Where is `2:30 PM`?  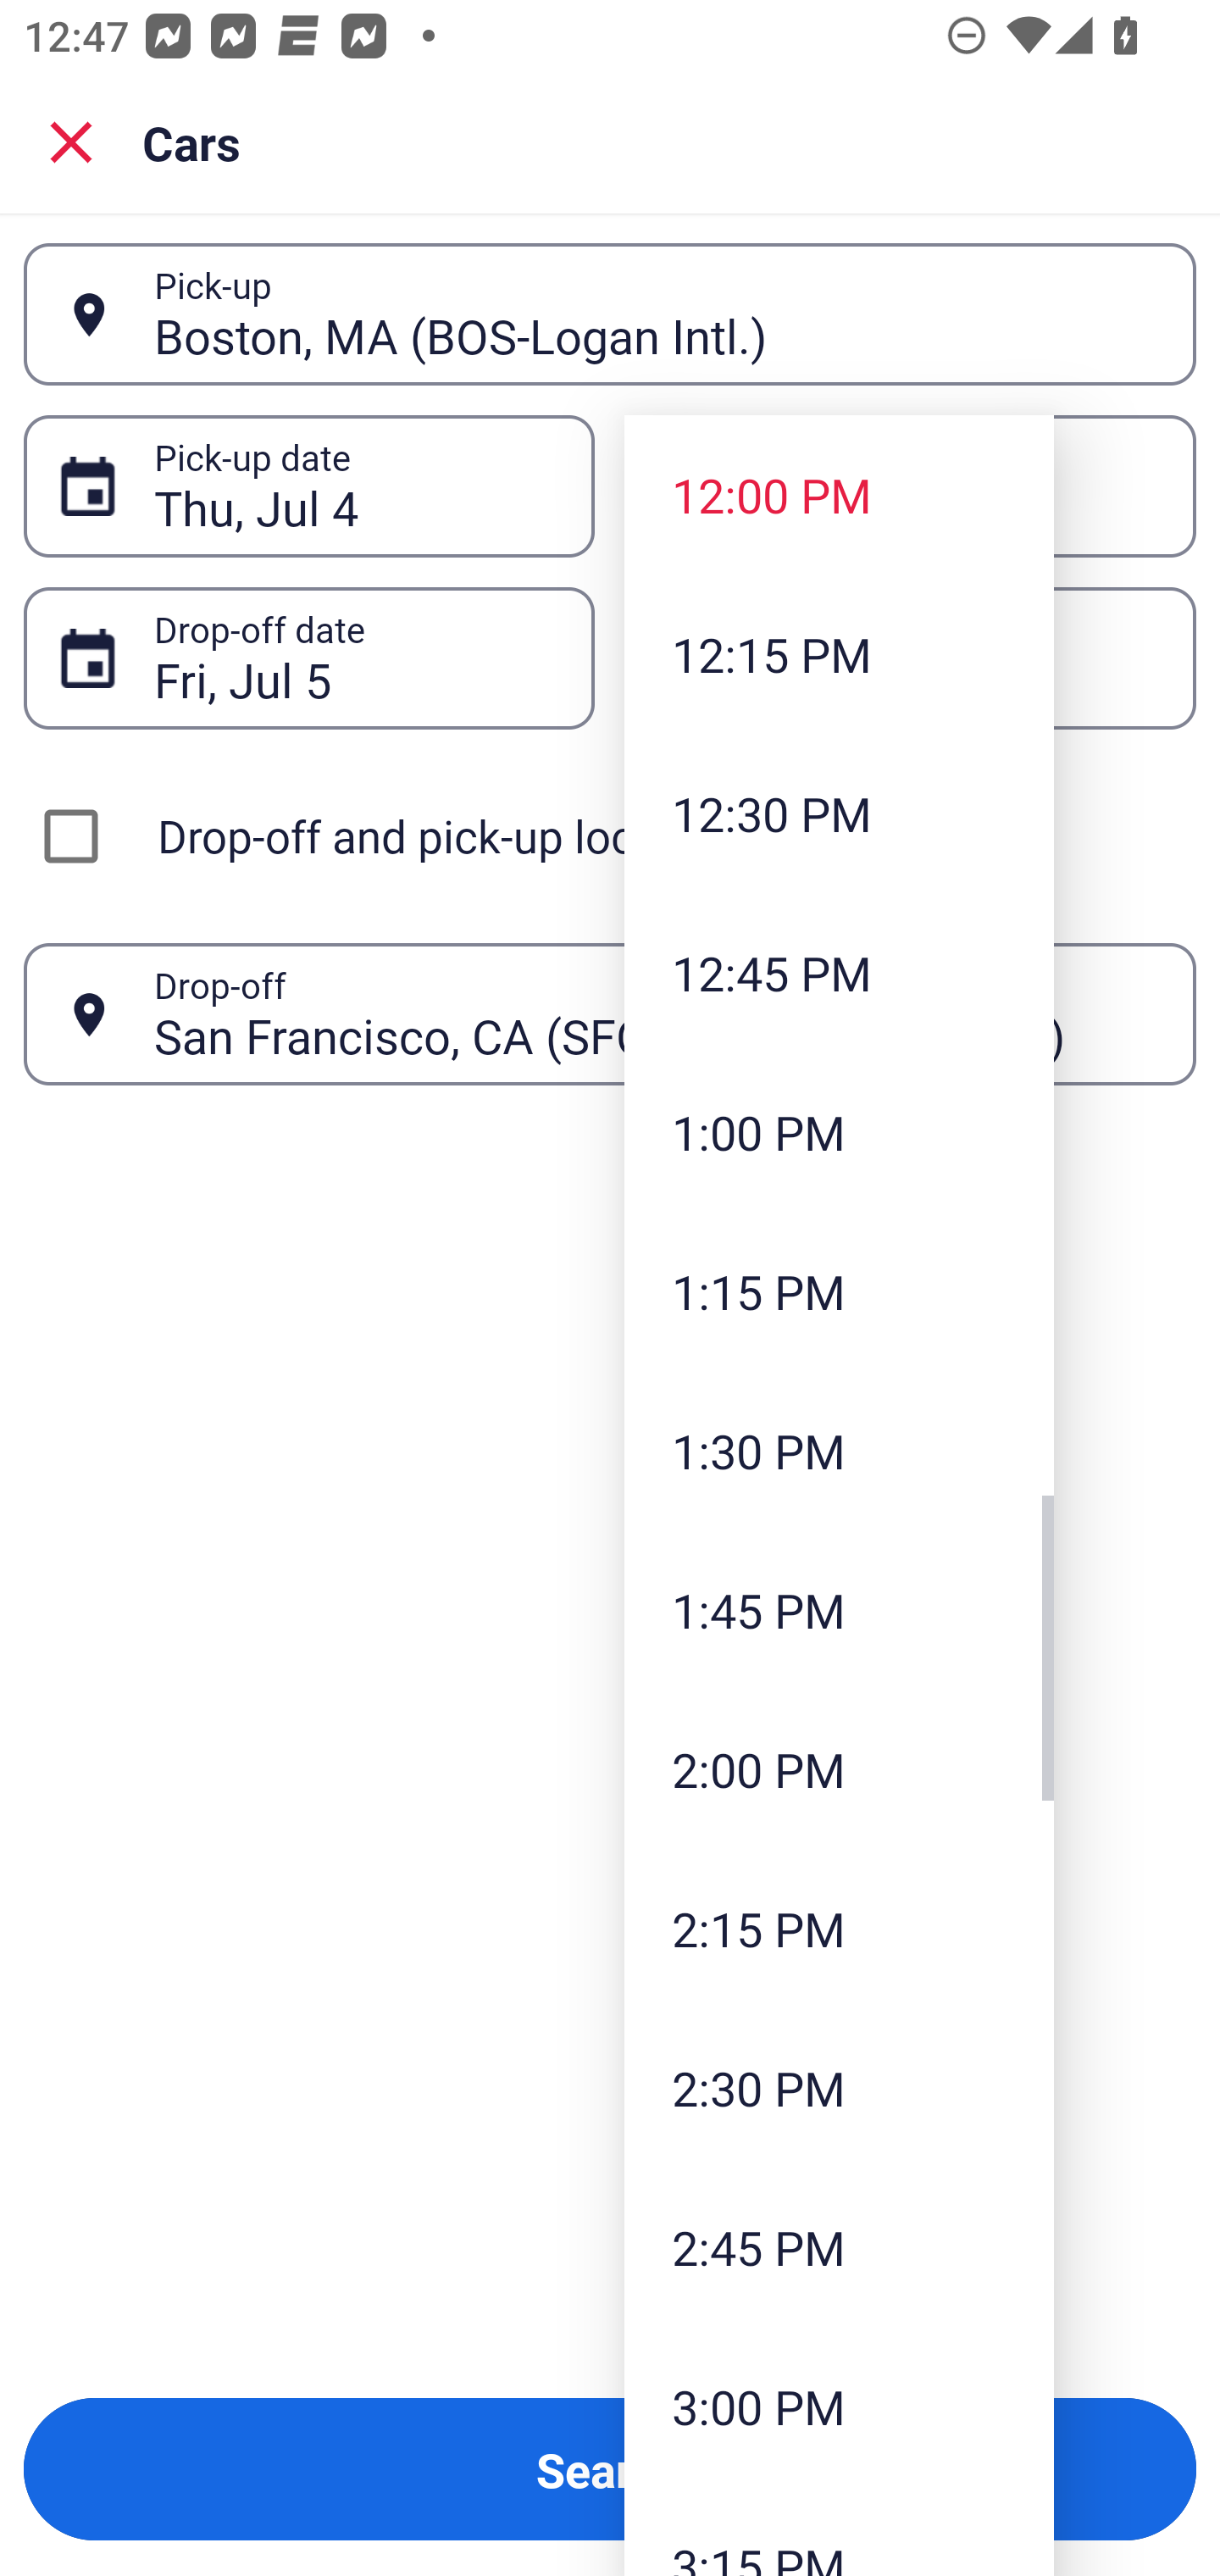
2:30 PM is located at coordinates (839, 2088).